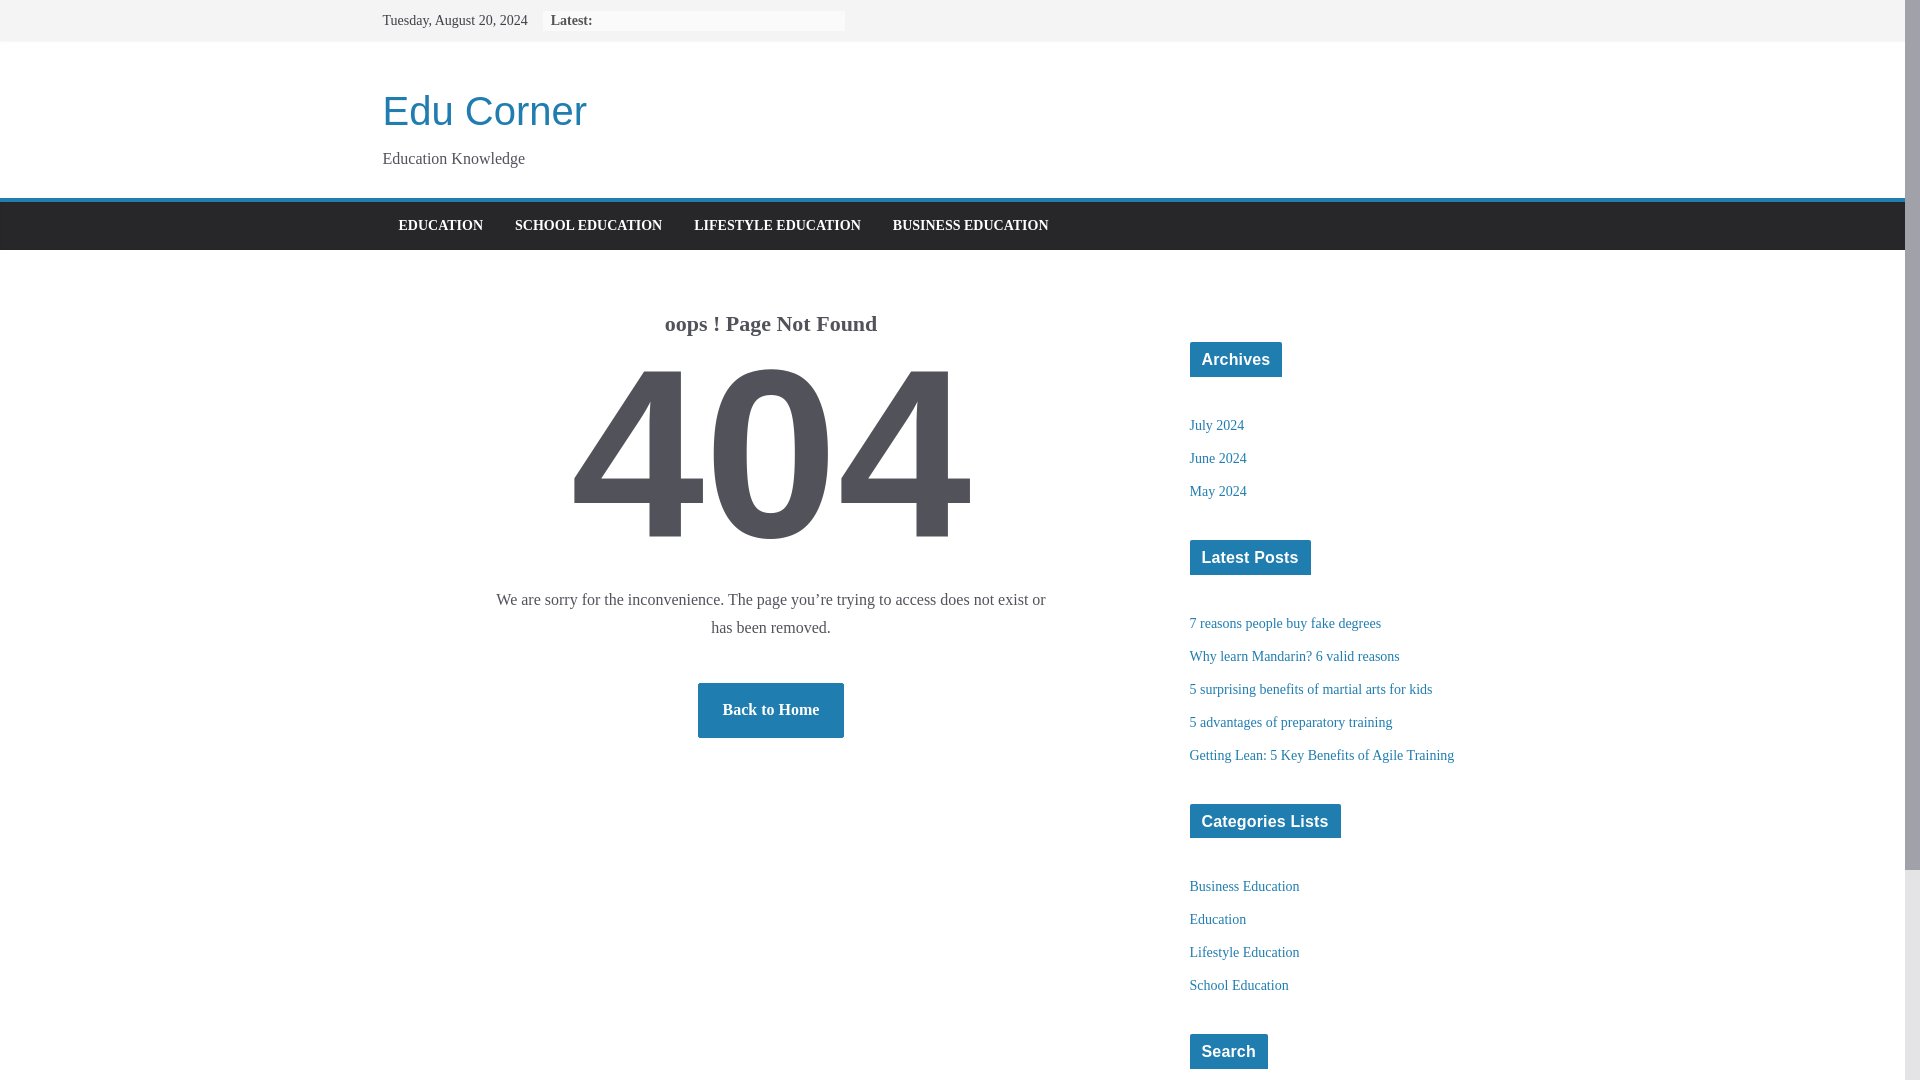 The image size is (1920, 1080). Describe the element at coordinates (440, 225) in the screenshot. I see `EDUCATION` at that location.